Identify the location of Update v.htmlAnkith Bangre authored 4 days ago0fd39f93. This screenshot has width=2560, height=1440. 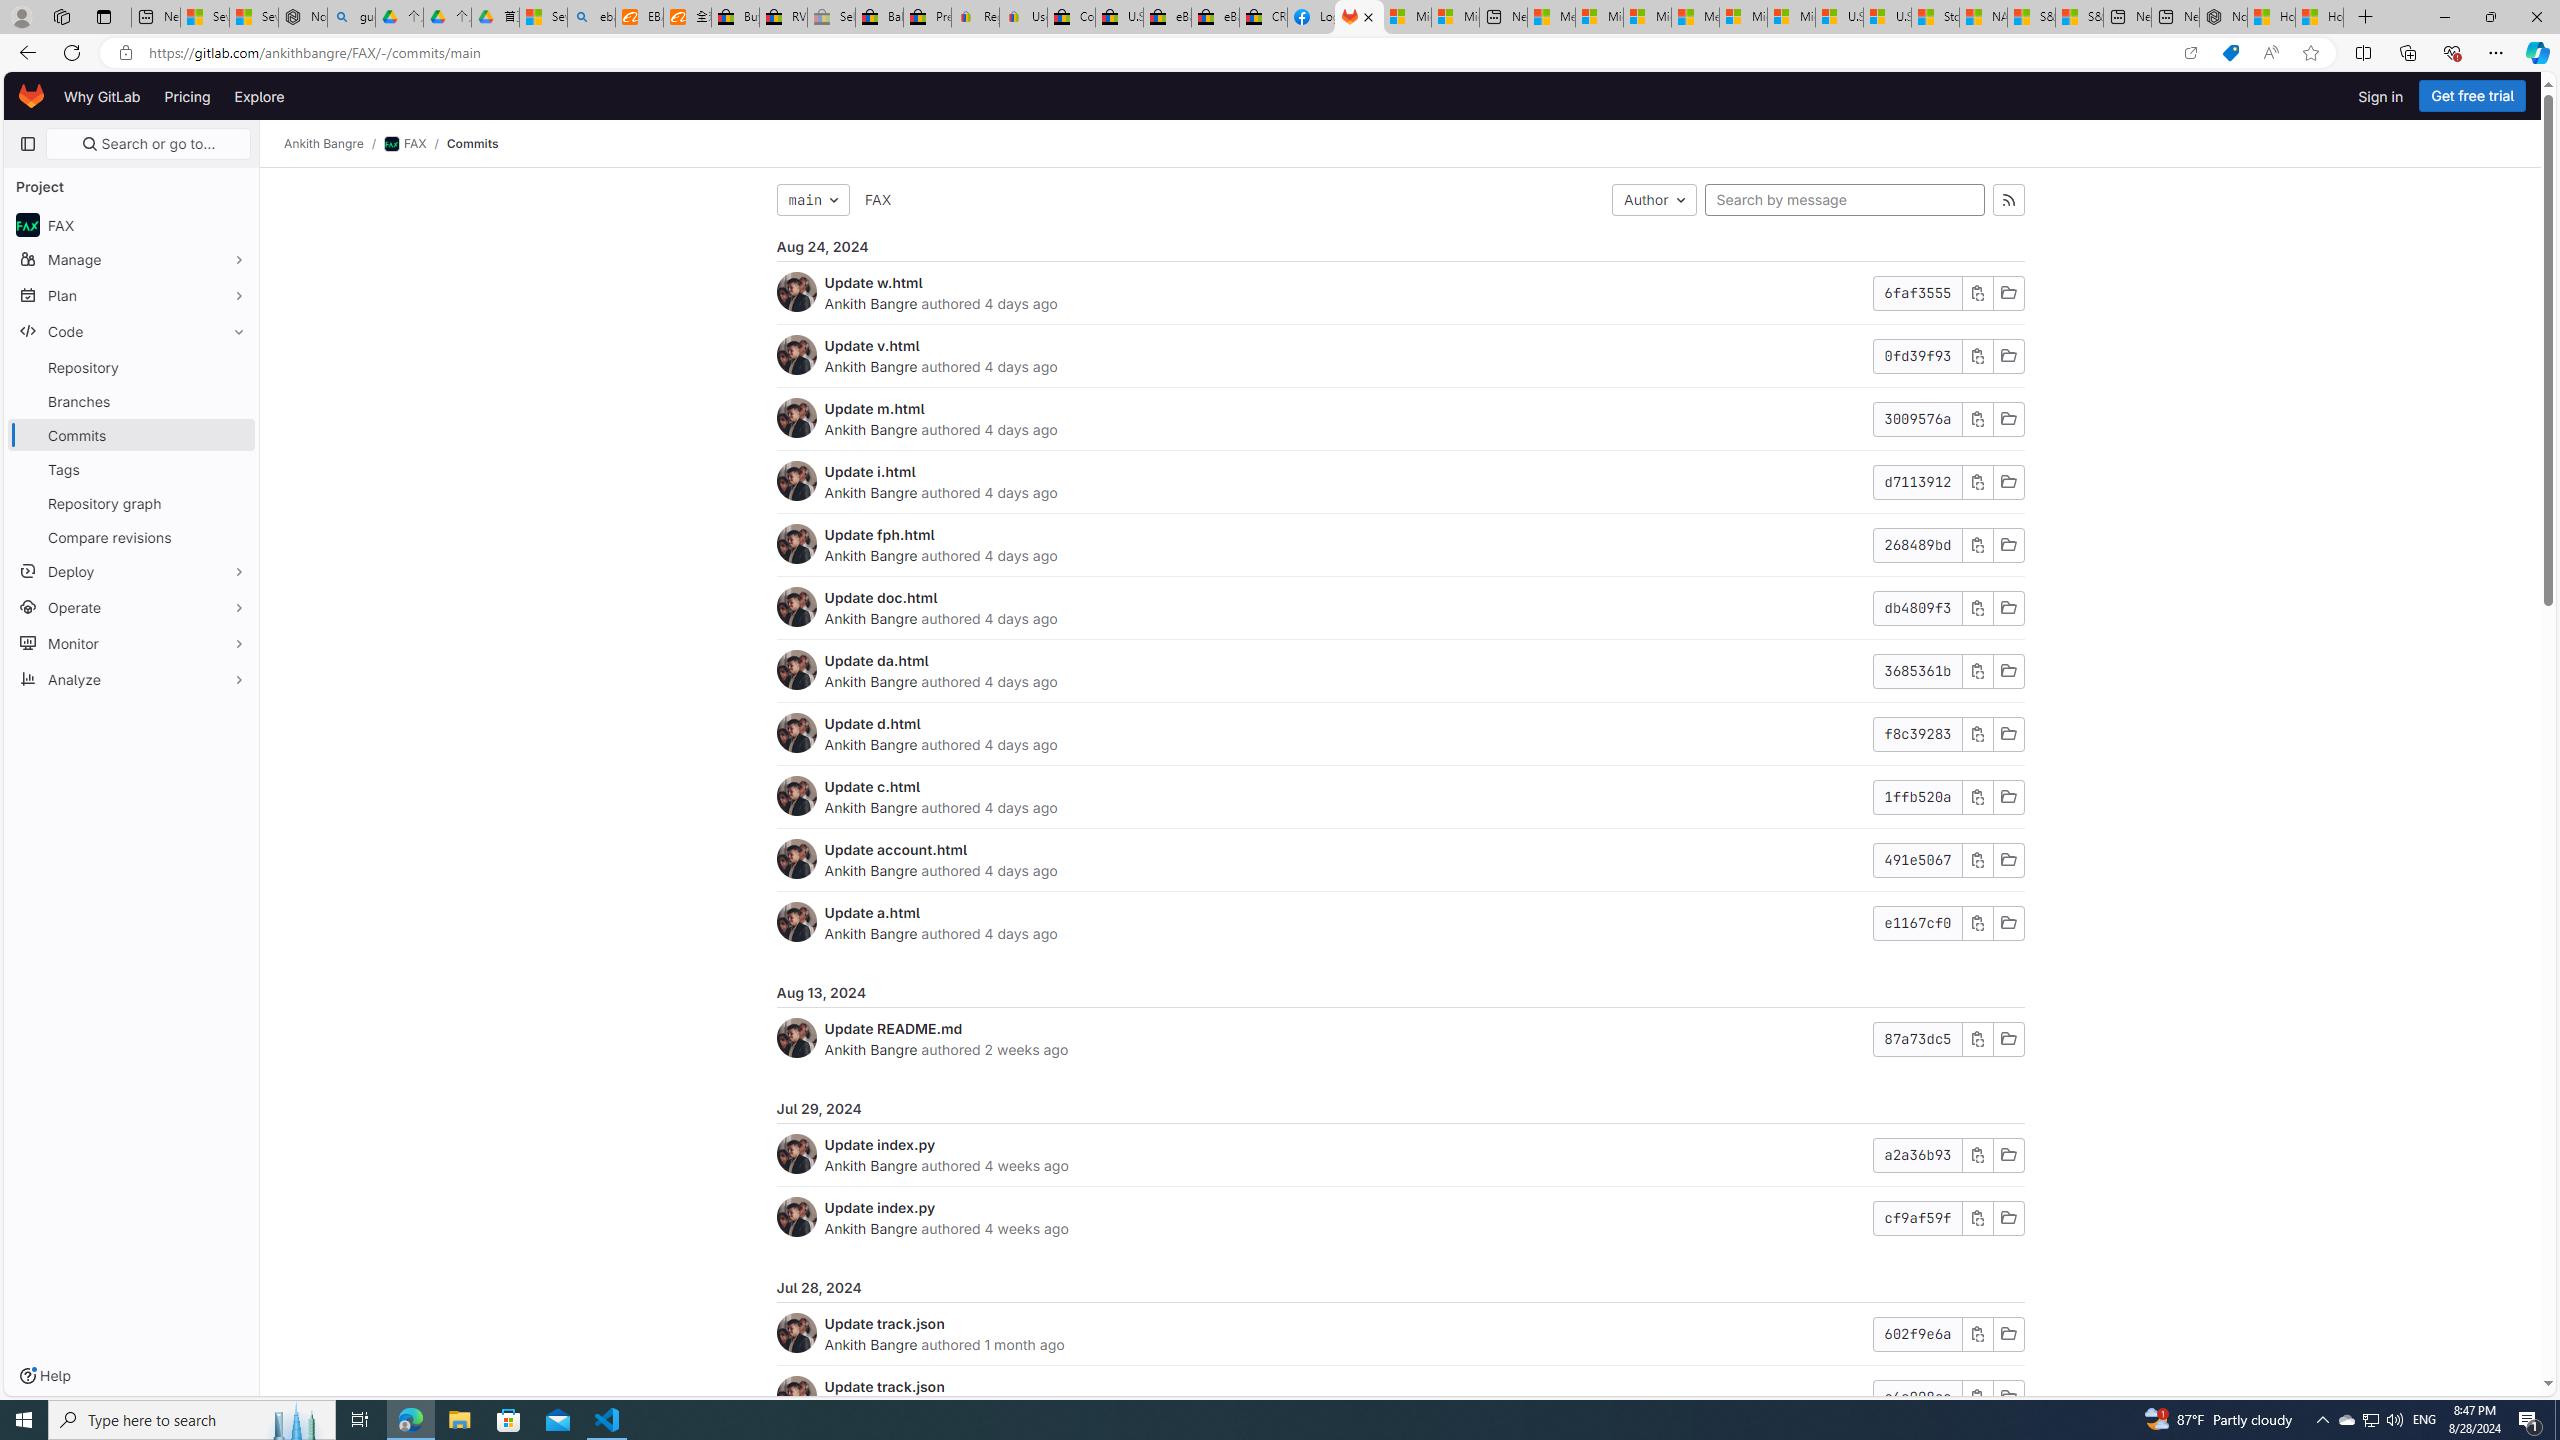
(1400, 356).